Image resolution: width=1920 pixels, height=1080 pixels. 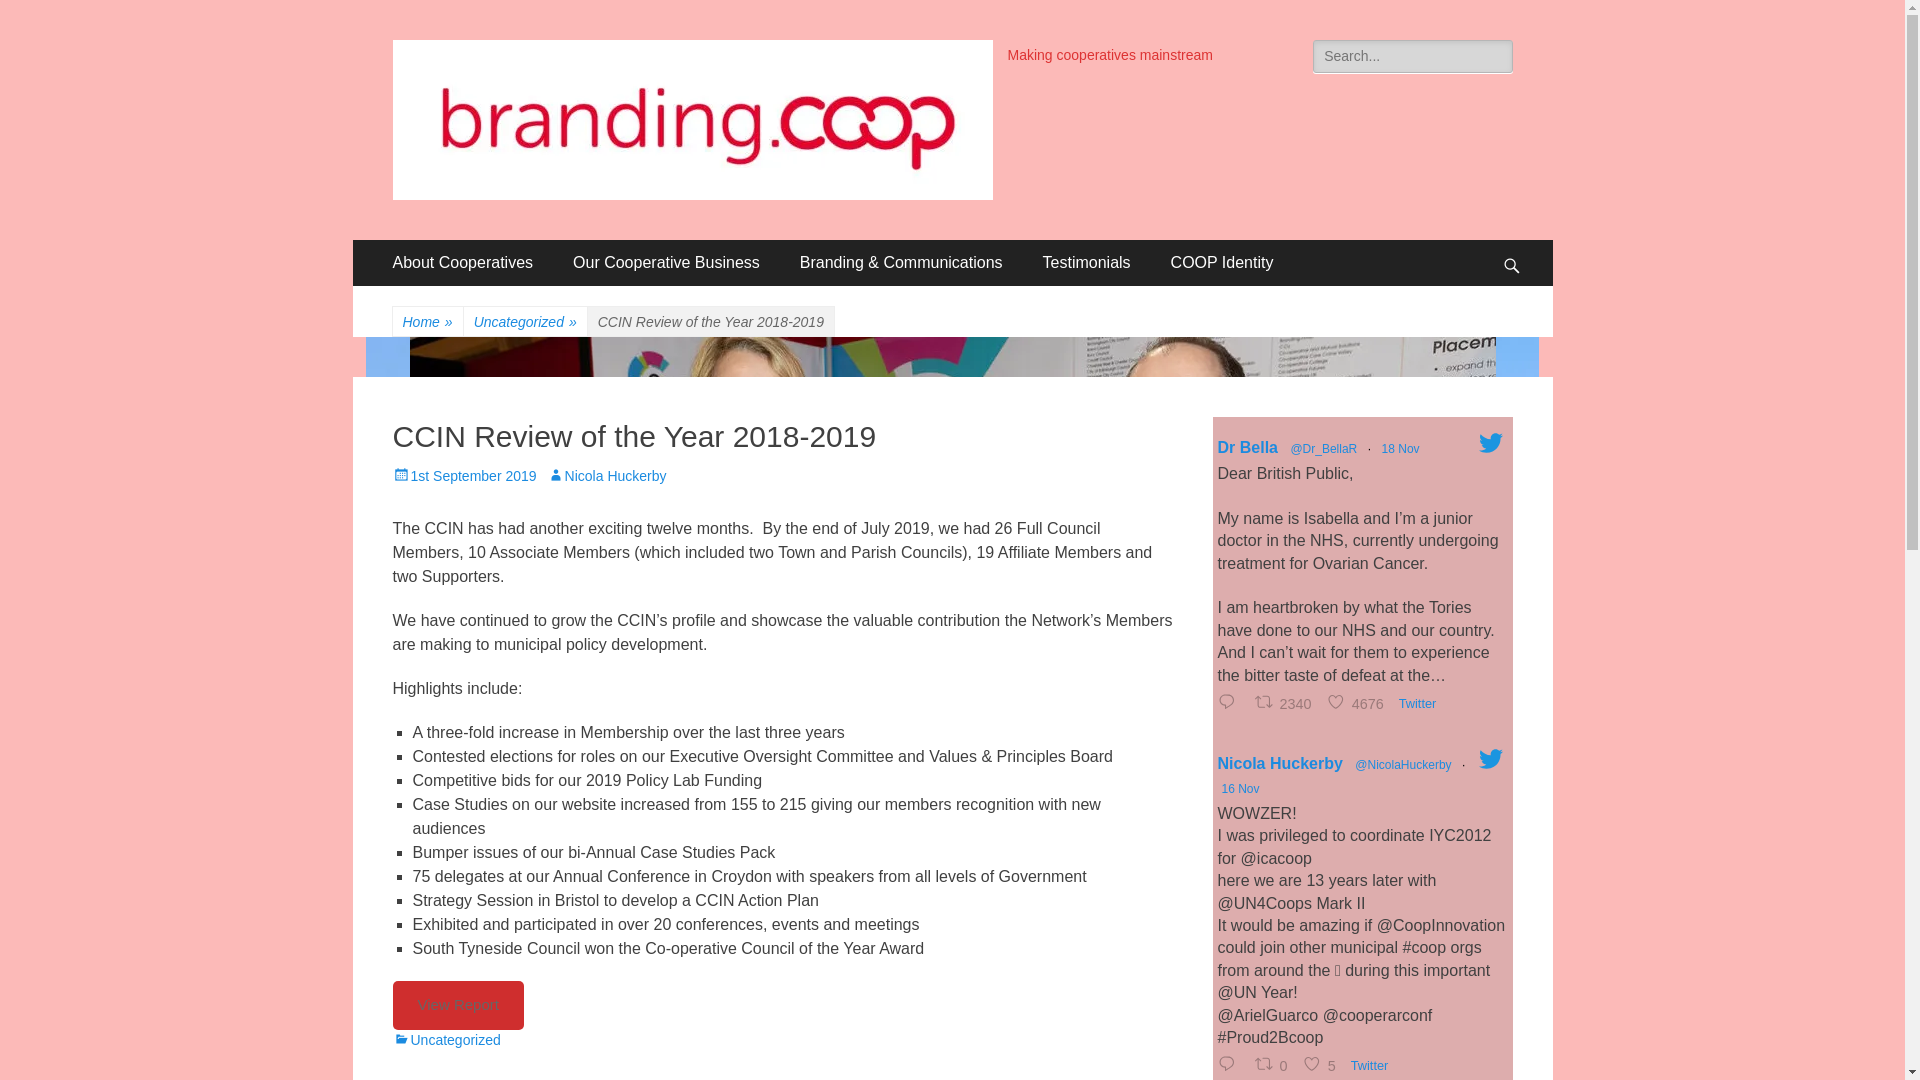 What do you see at coordinates (462, 262) in the screenshot?
I see `About Cooperatives` at bounding box center [462, 262].